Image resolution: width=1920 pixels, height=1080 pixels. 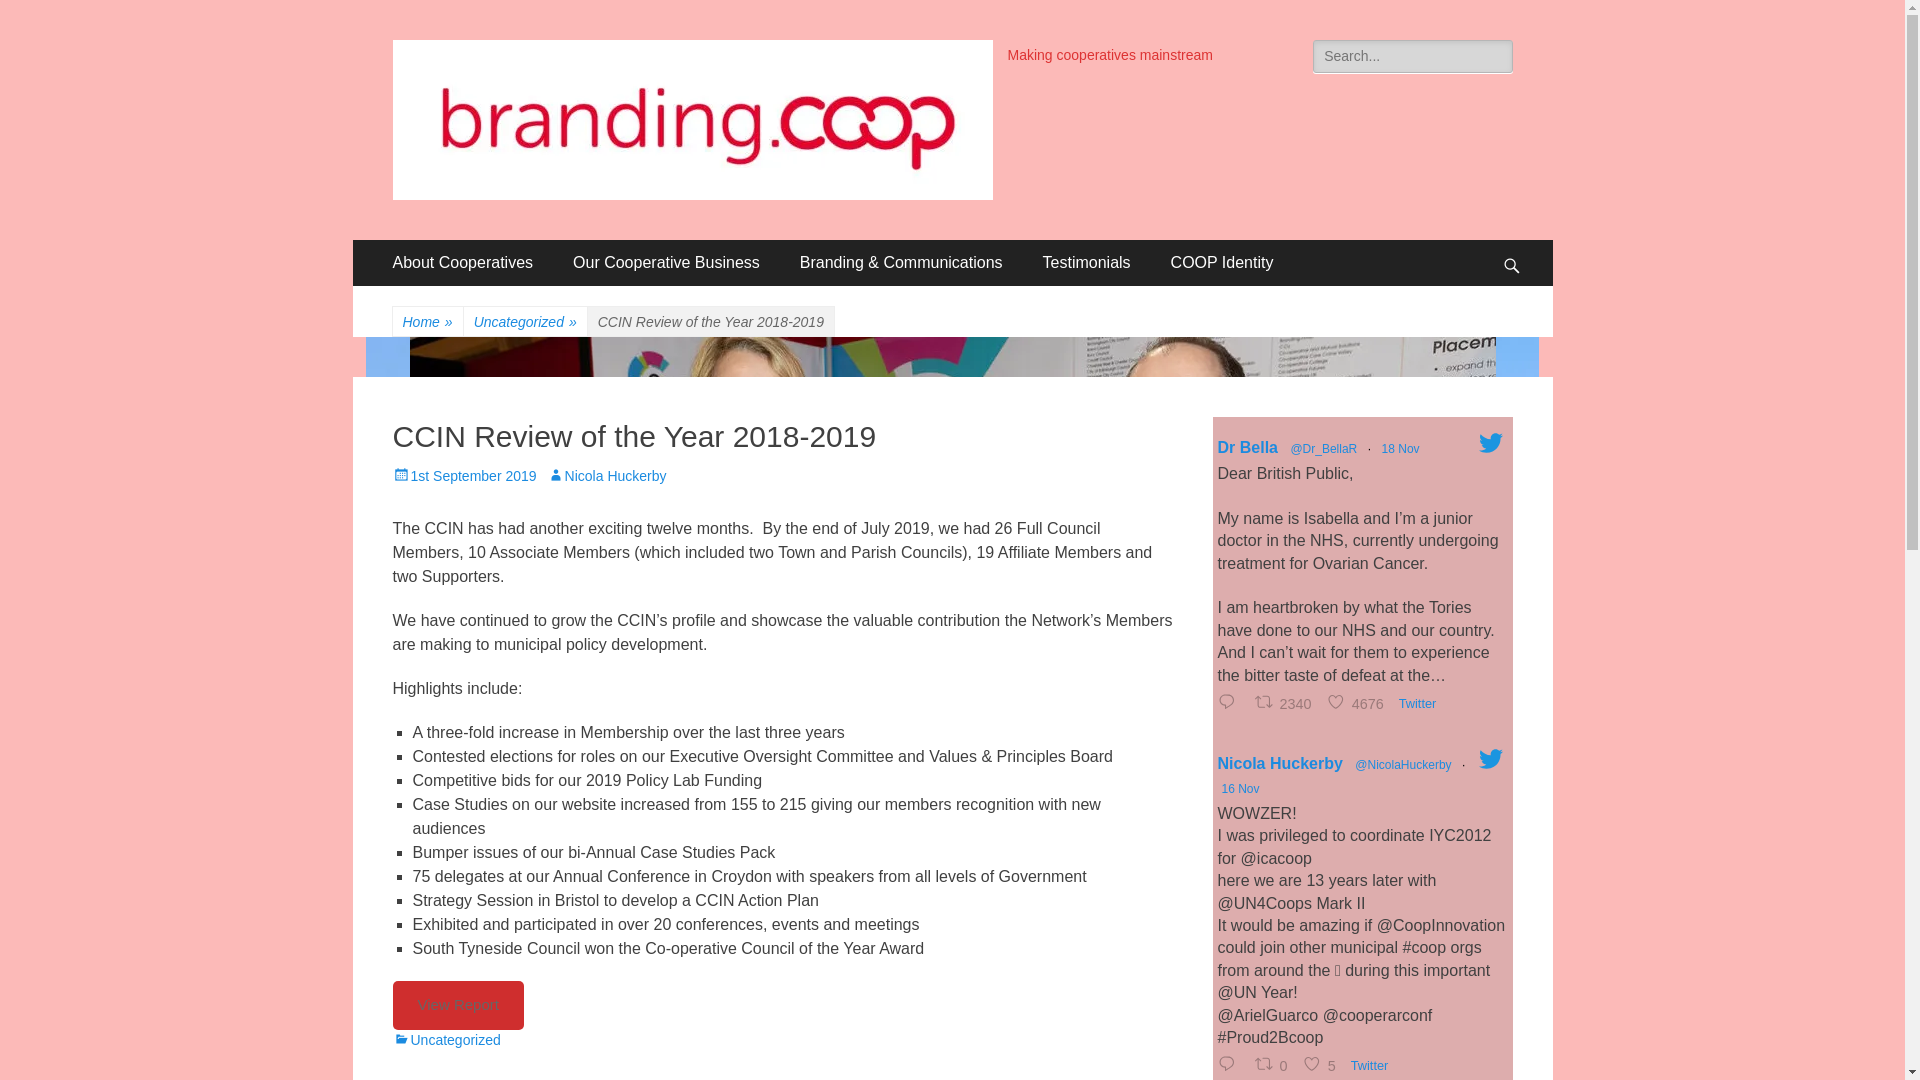 What do you see at coordinates (462, 262) in the screenshot?
I see `About Cooperatives` at bounding box center [462, 262].